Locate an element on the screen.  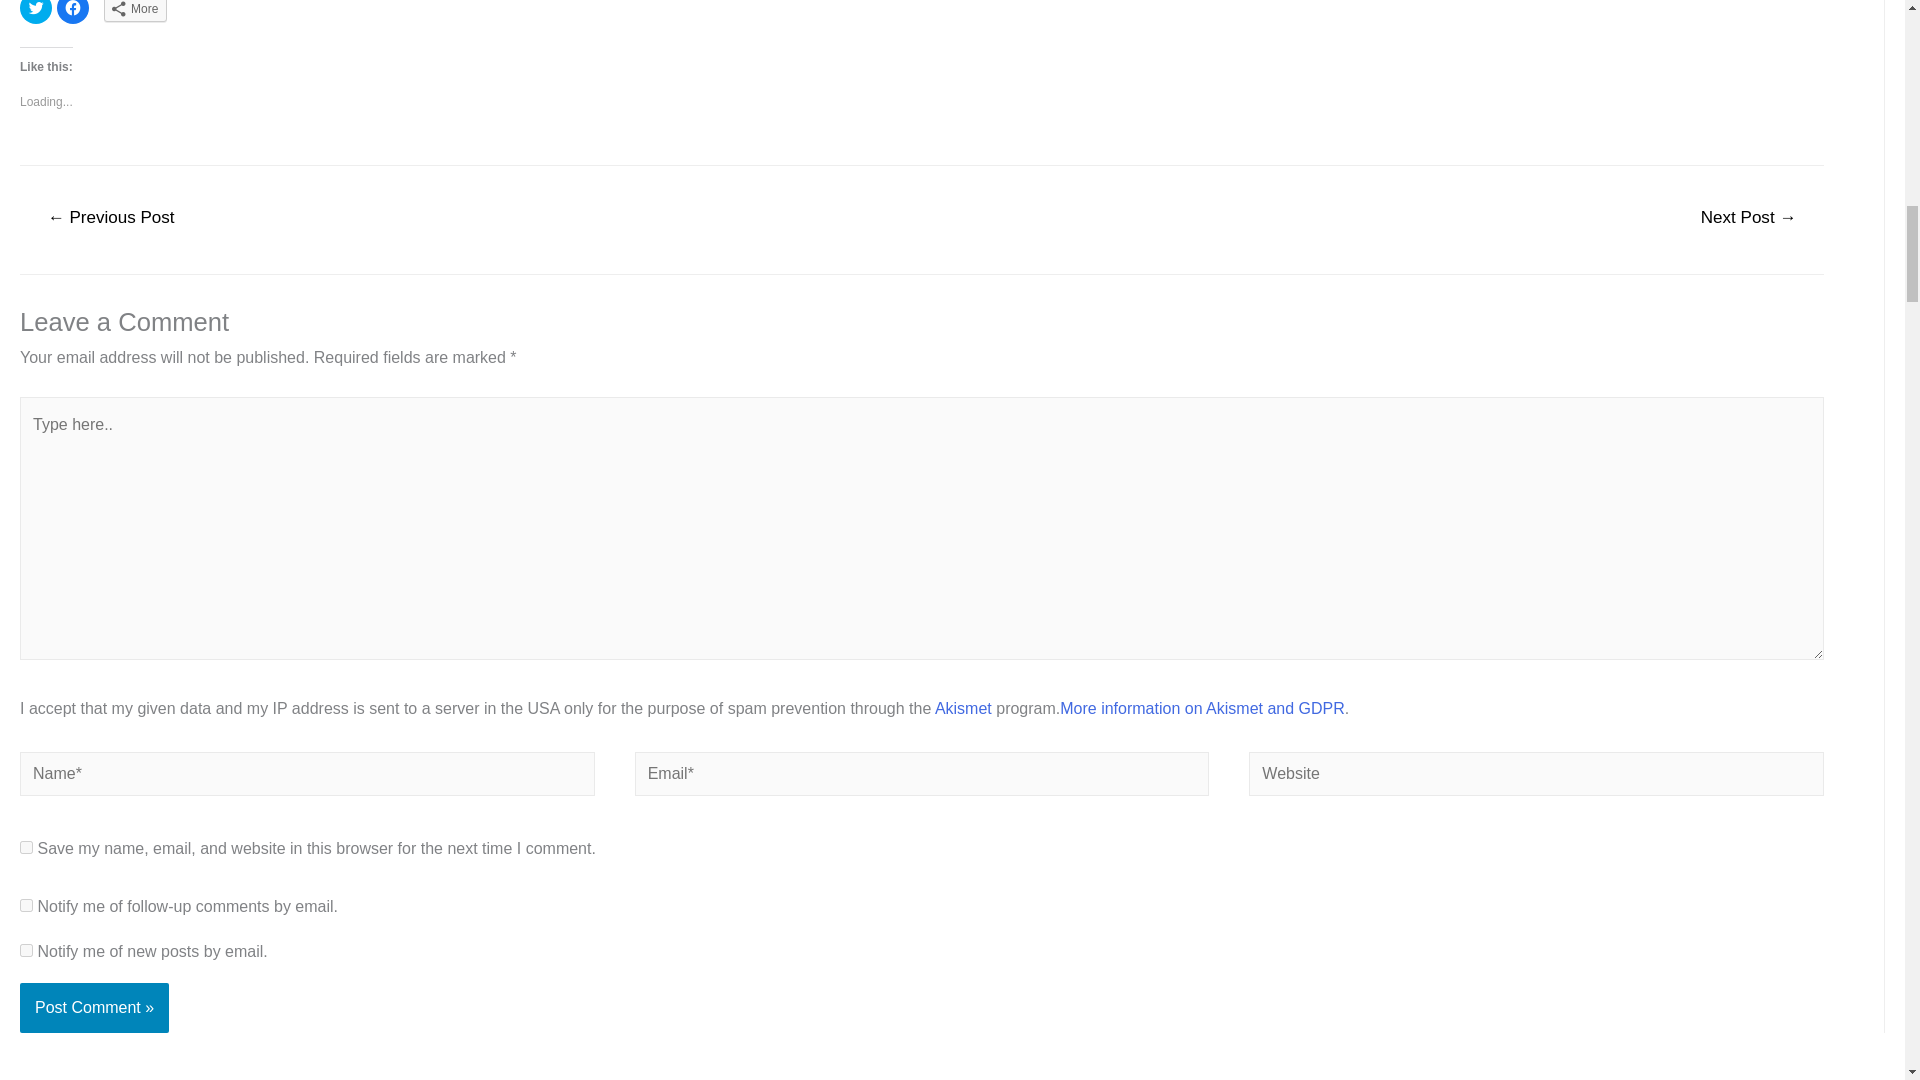
Click to share on Facebook is located at coordinates (72, 12).